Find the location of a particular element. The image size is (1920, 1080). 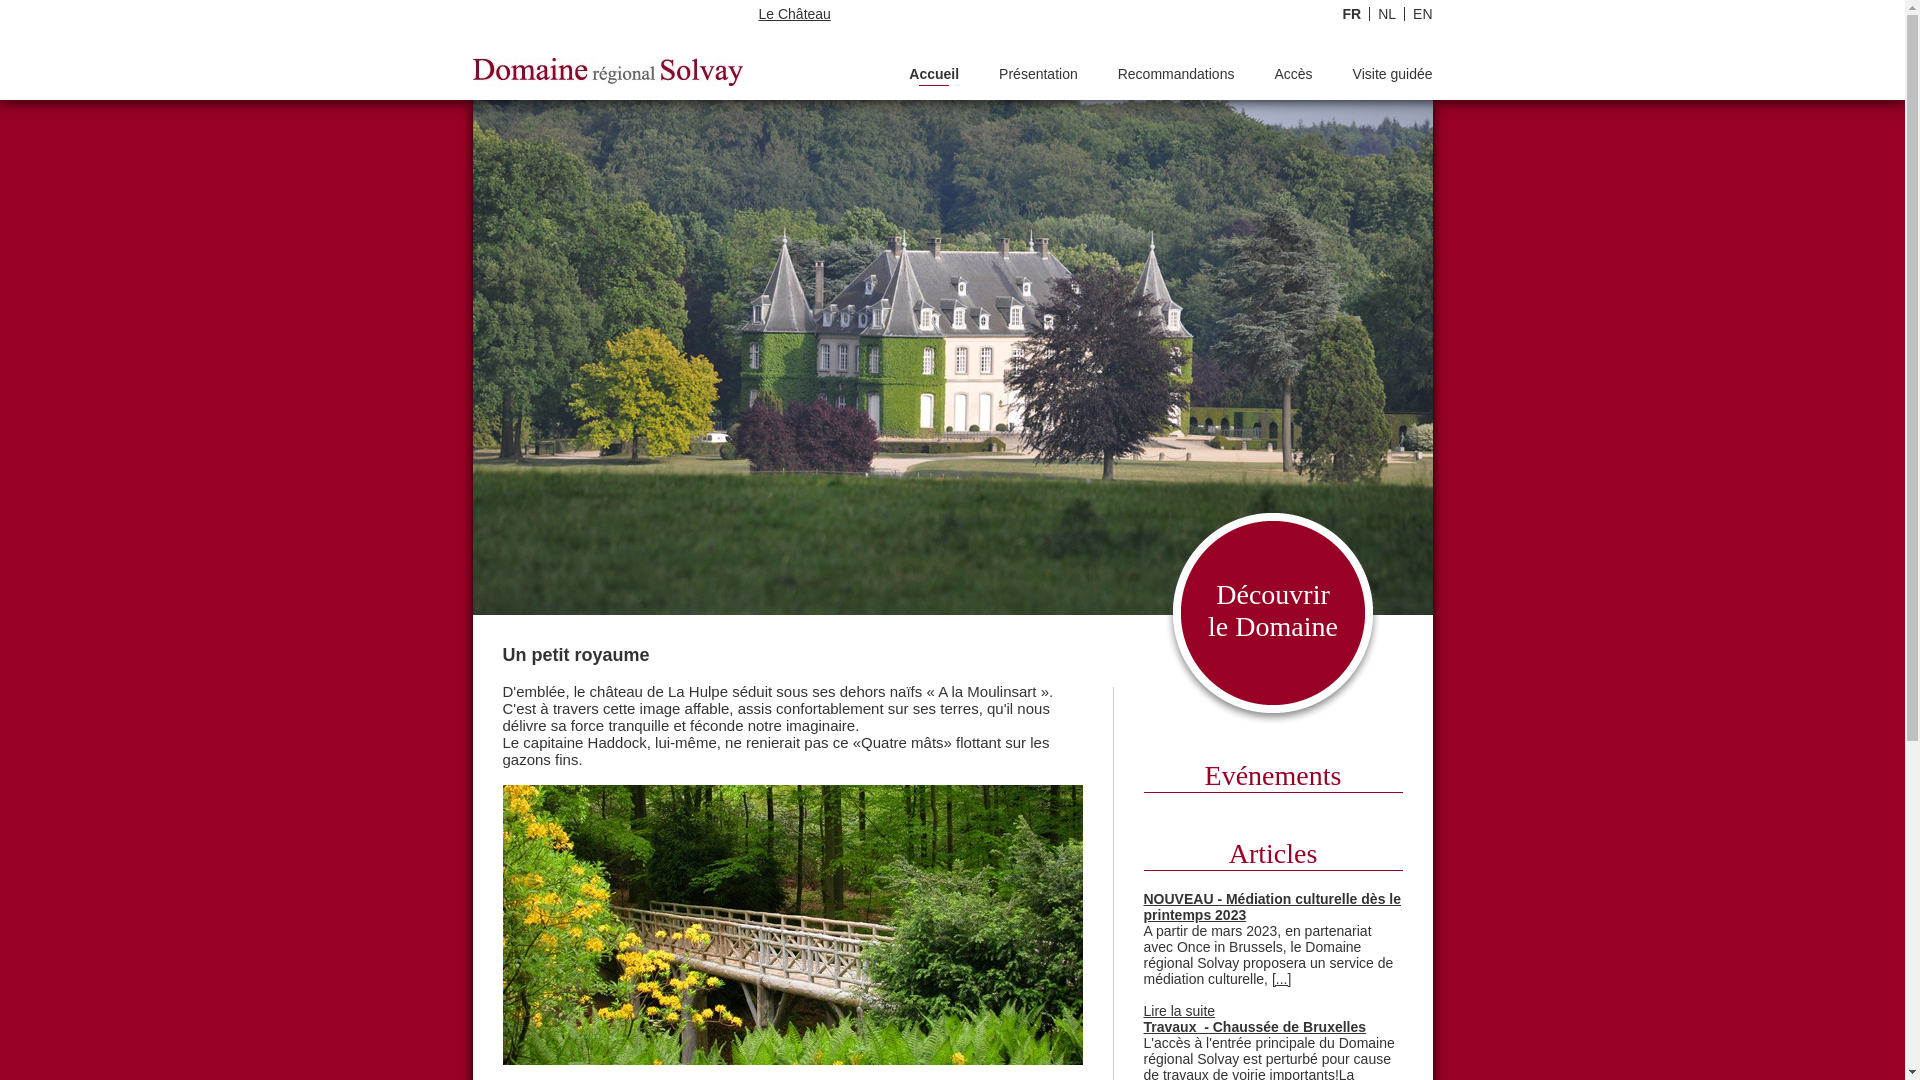

[...] is located at coordinates (1282, 979).